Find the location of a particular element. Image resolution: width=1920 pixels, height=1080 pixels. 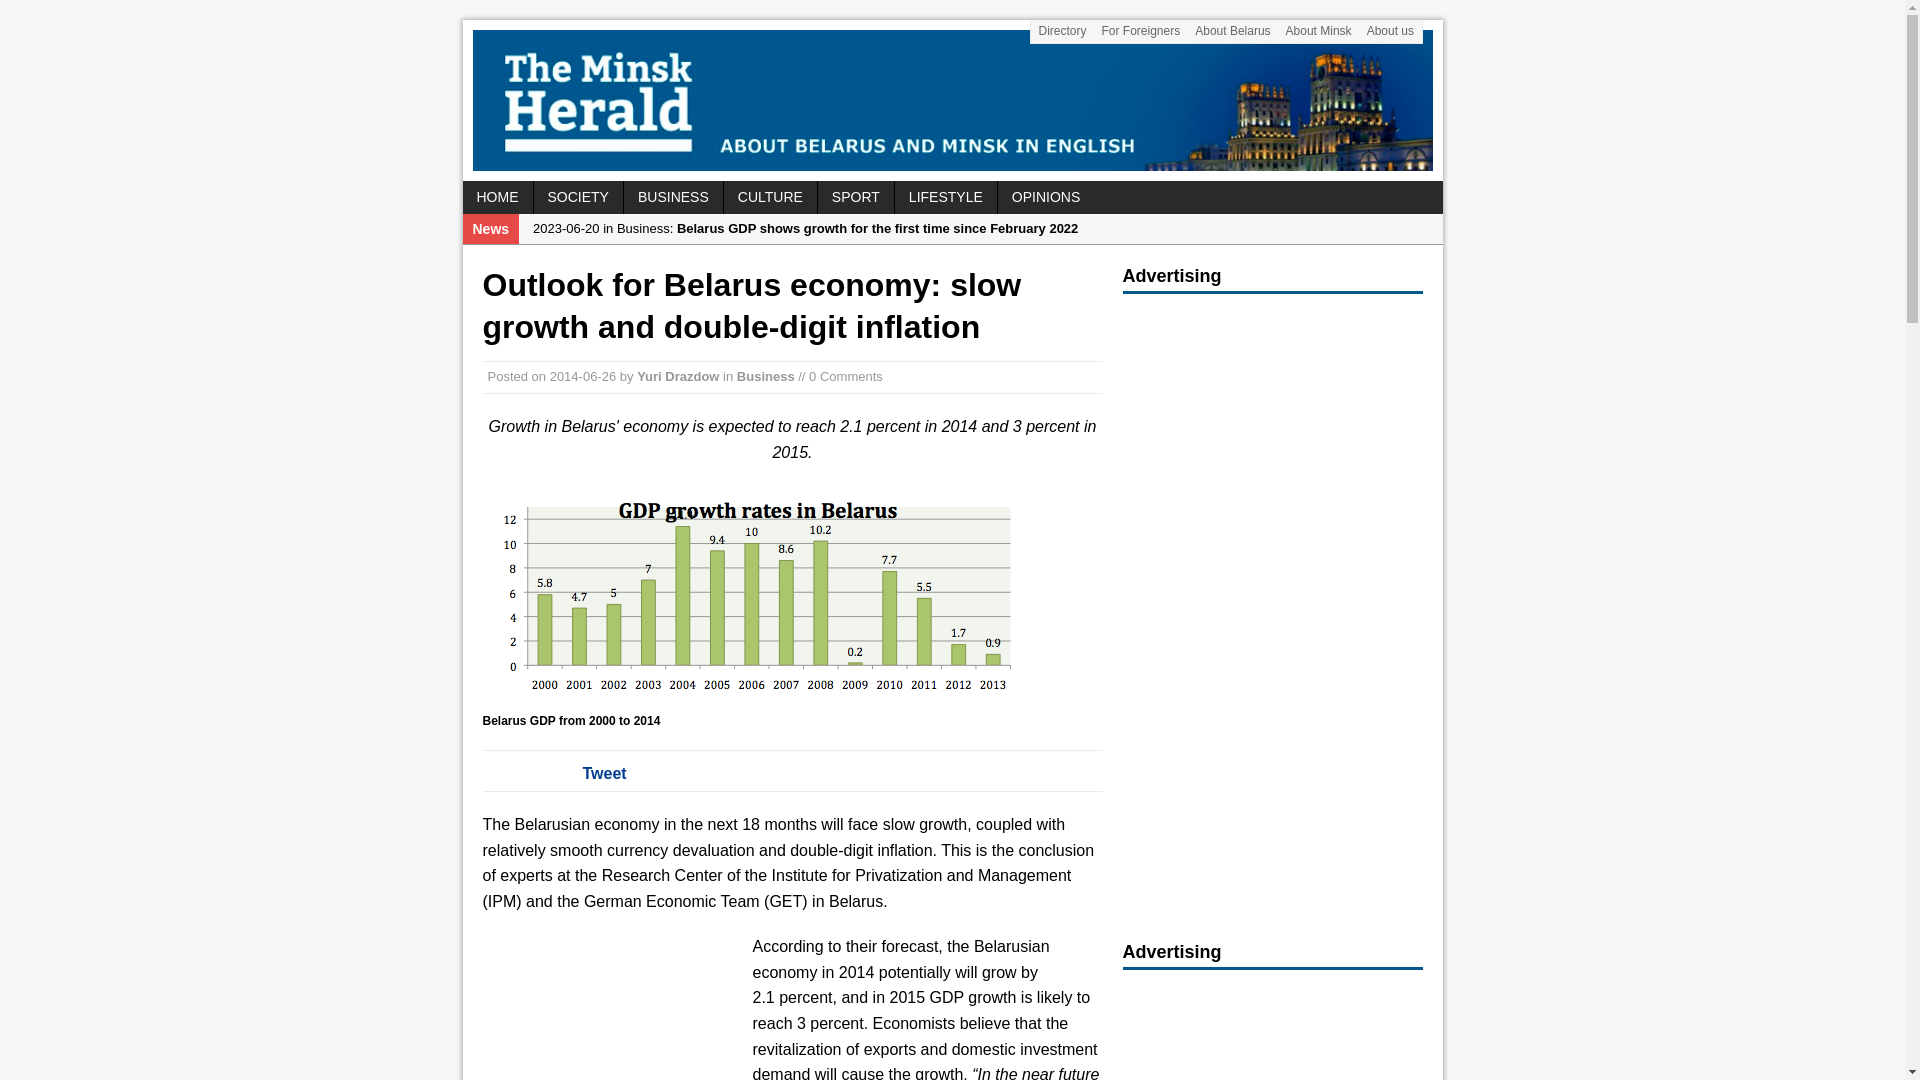

Directory is located at coordinates (1062, 32).